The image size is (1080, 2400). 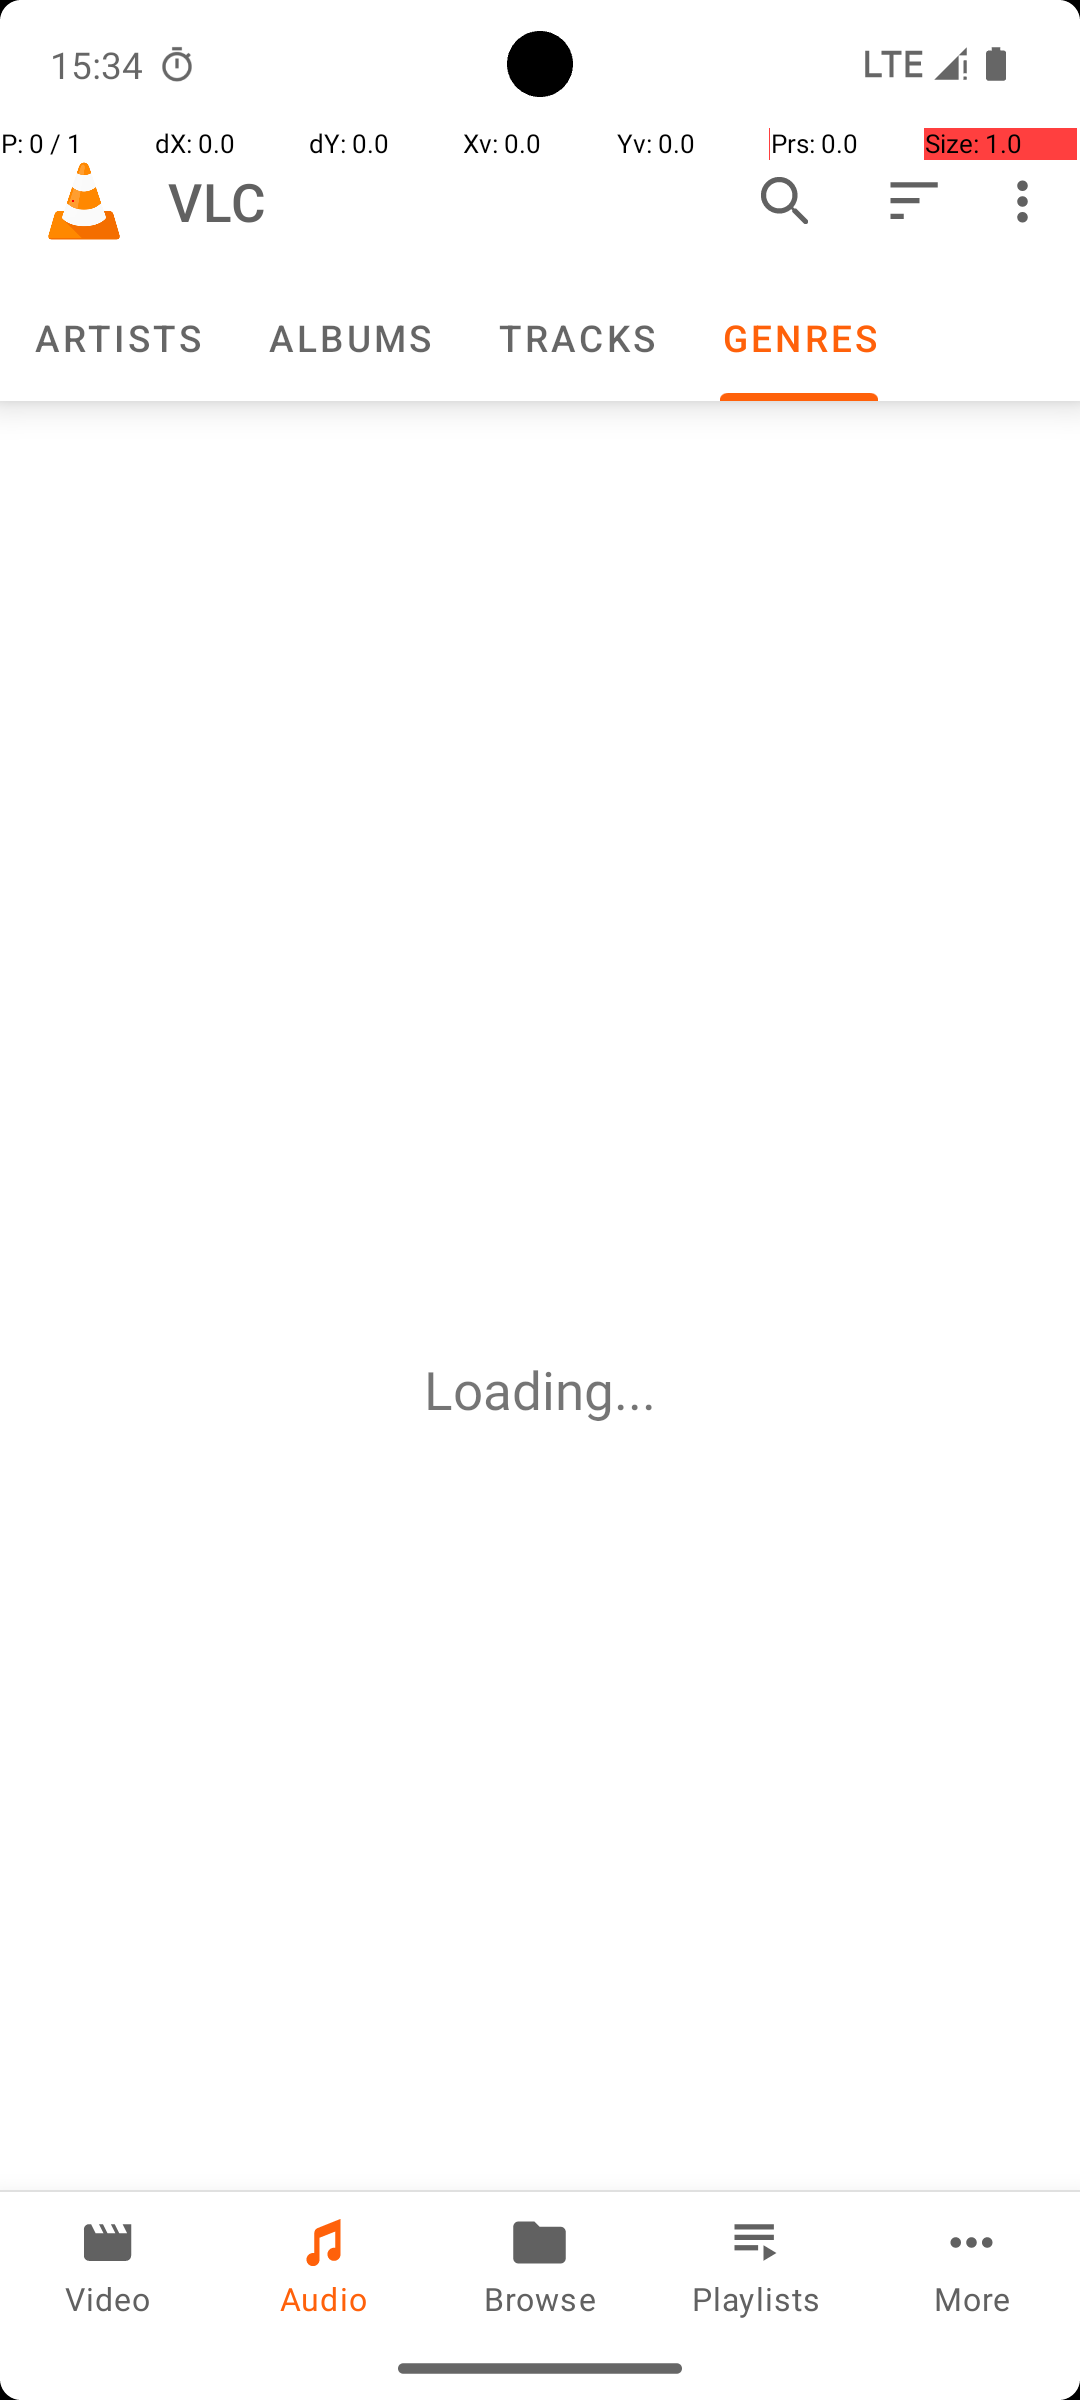 What do you see at coordinates (635, 1390) in the screenshot?
I see `...` at bounding box center [635, 1390].